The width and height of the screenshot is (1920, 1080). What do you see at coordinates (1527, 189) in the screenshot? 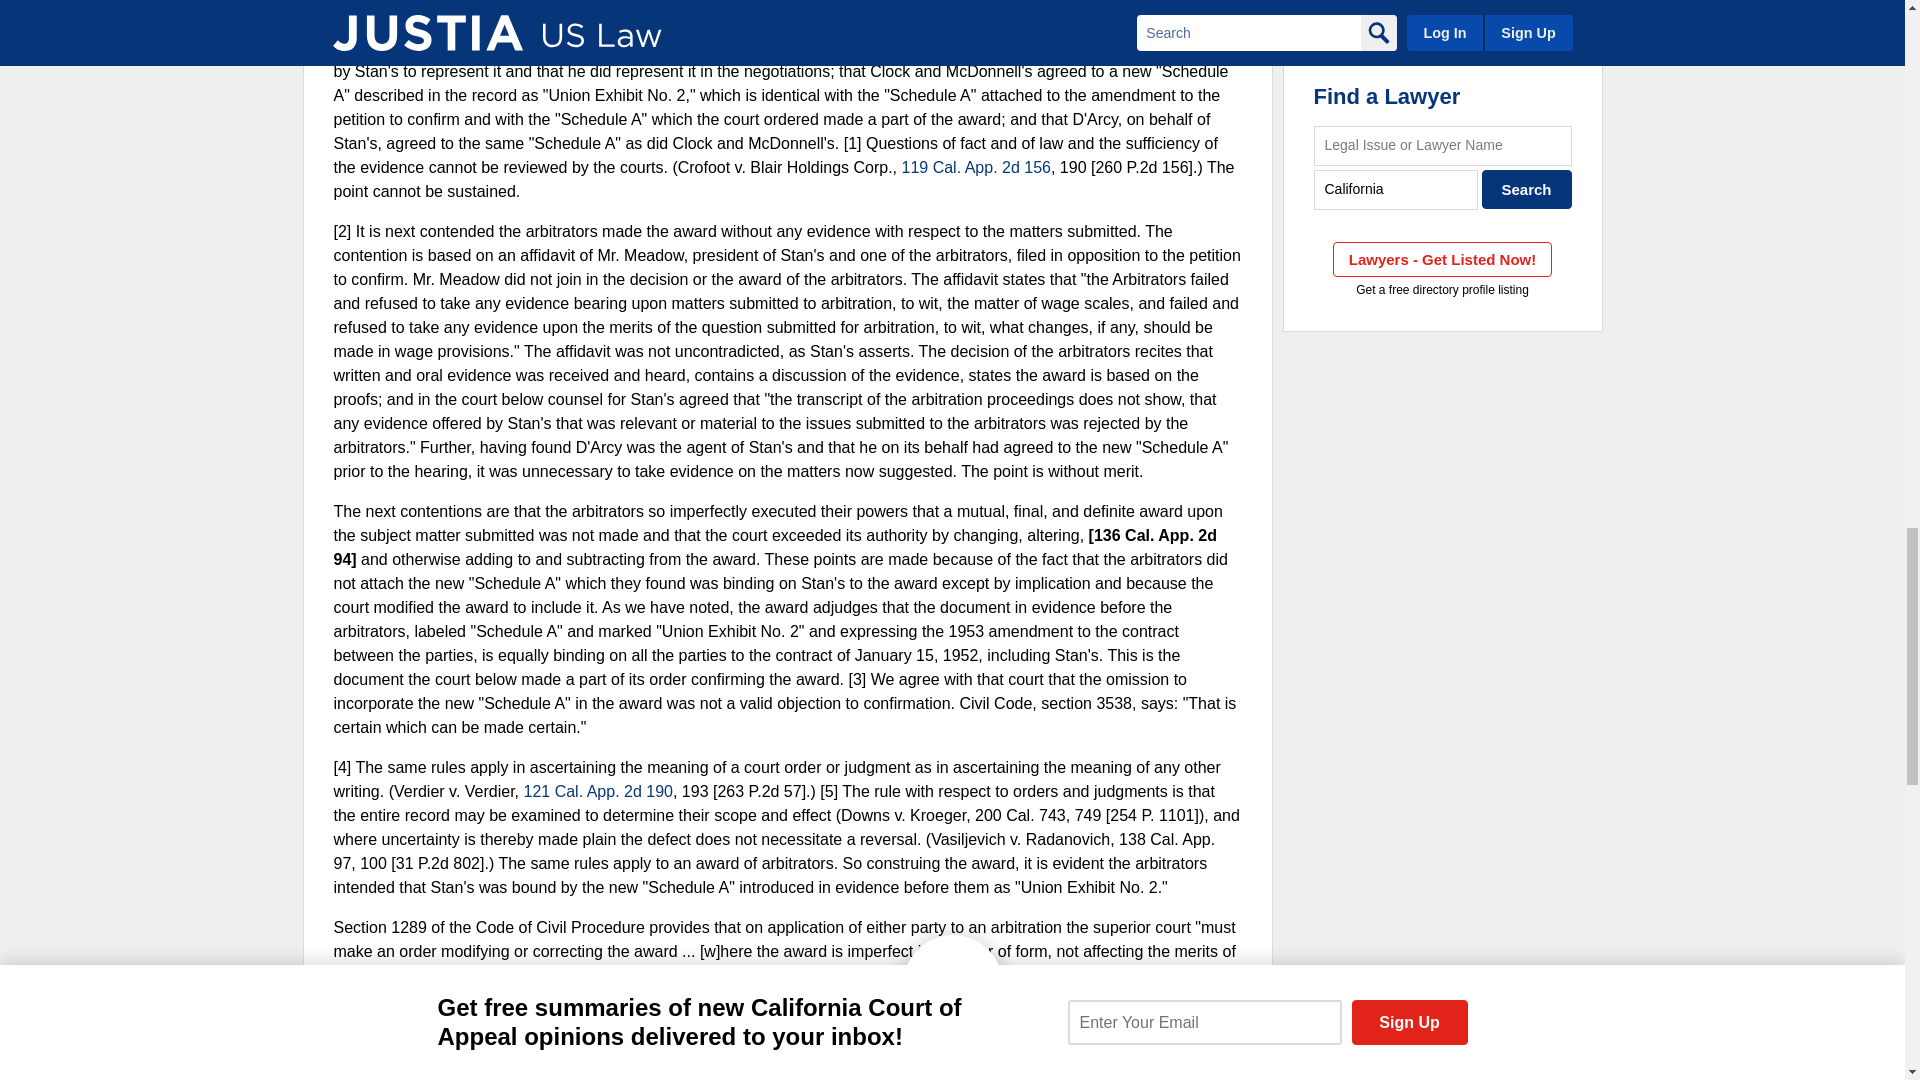
I see `Search` at bounding box center [1527, 189].